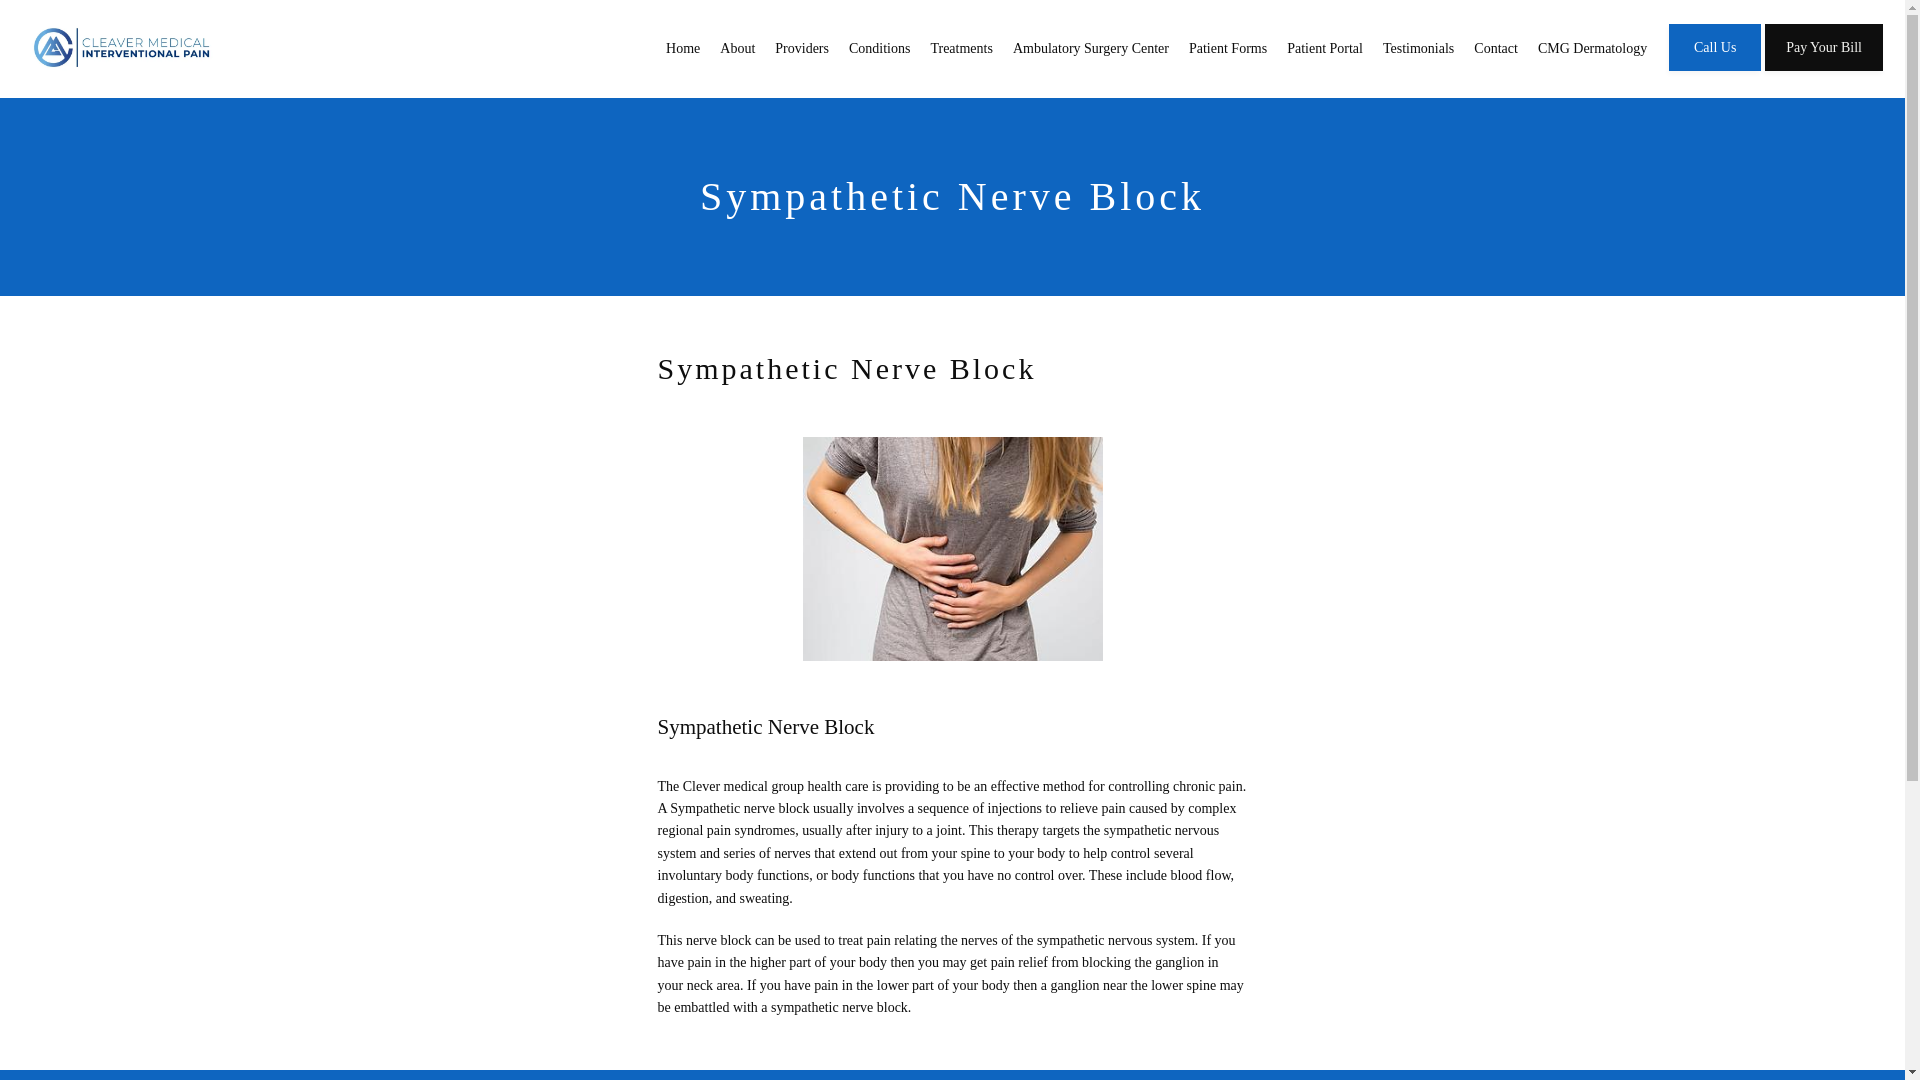 Image resolution: width=1920 pixels, height=1080 pixels. I want to click on Contact, so click(1496, 48).